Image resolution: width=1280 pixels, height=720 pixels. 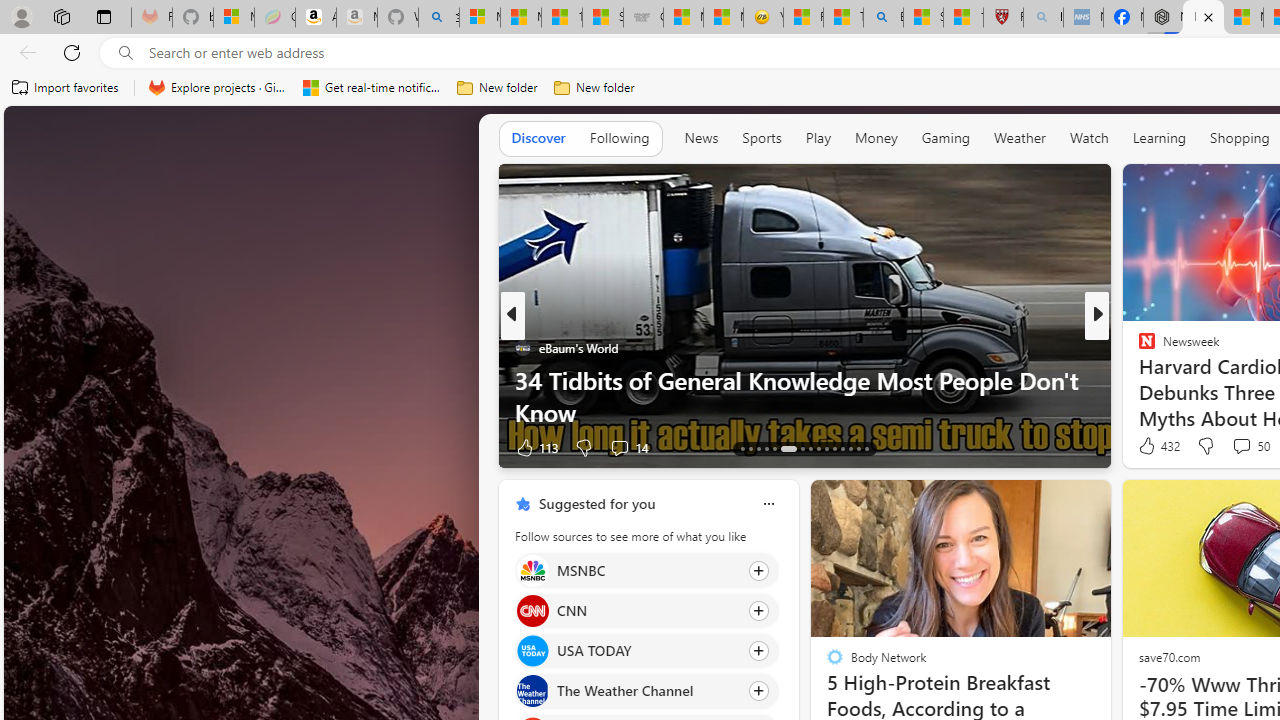 What do you see at coordinates (1238, 447) in the screenshot?
I see `View comments 28 Comment` at bounding box center [1238, 447].